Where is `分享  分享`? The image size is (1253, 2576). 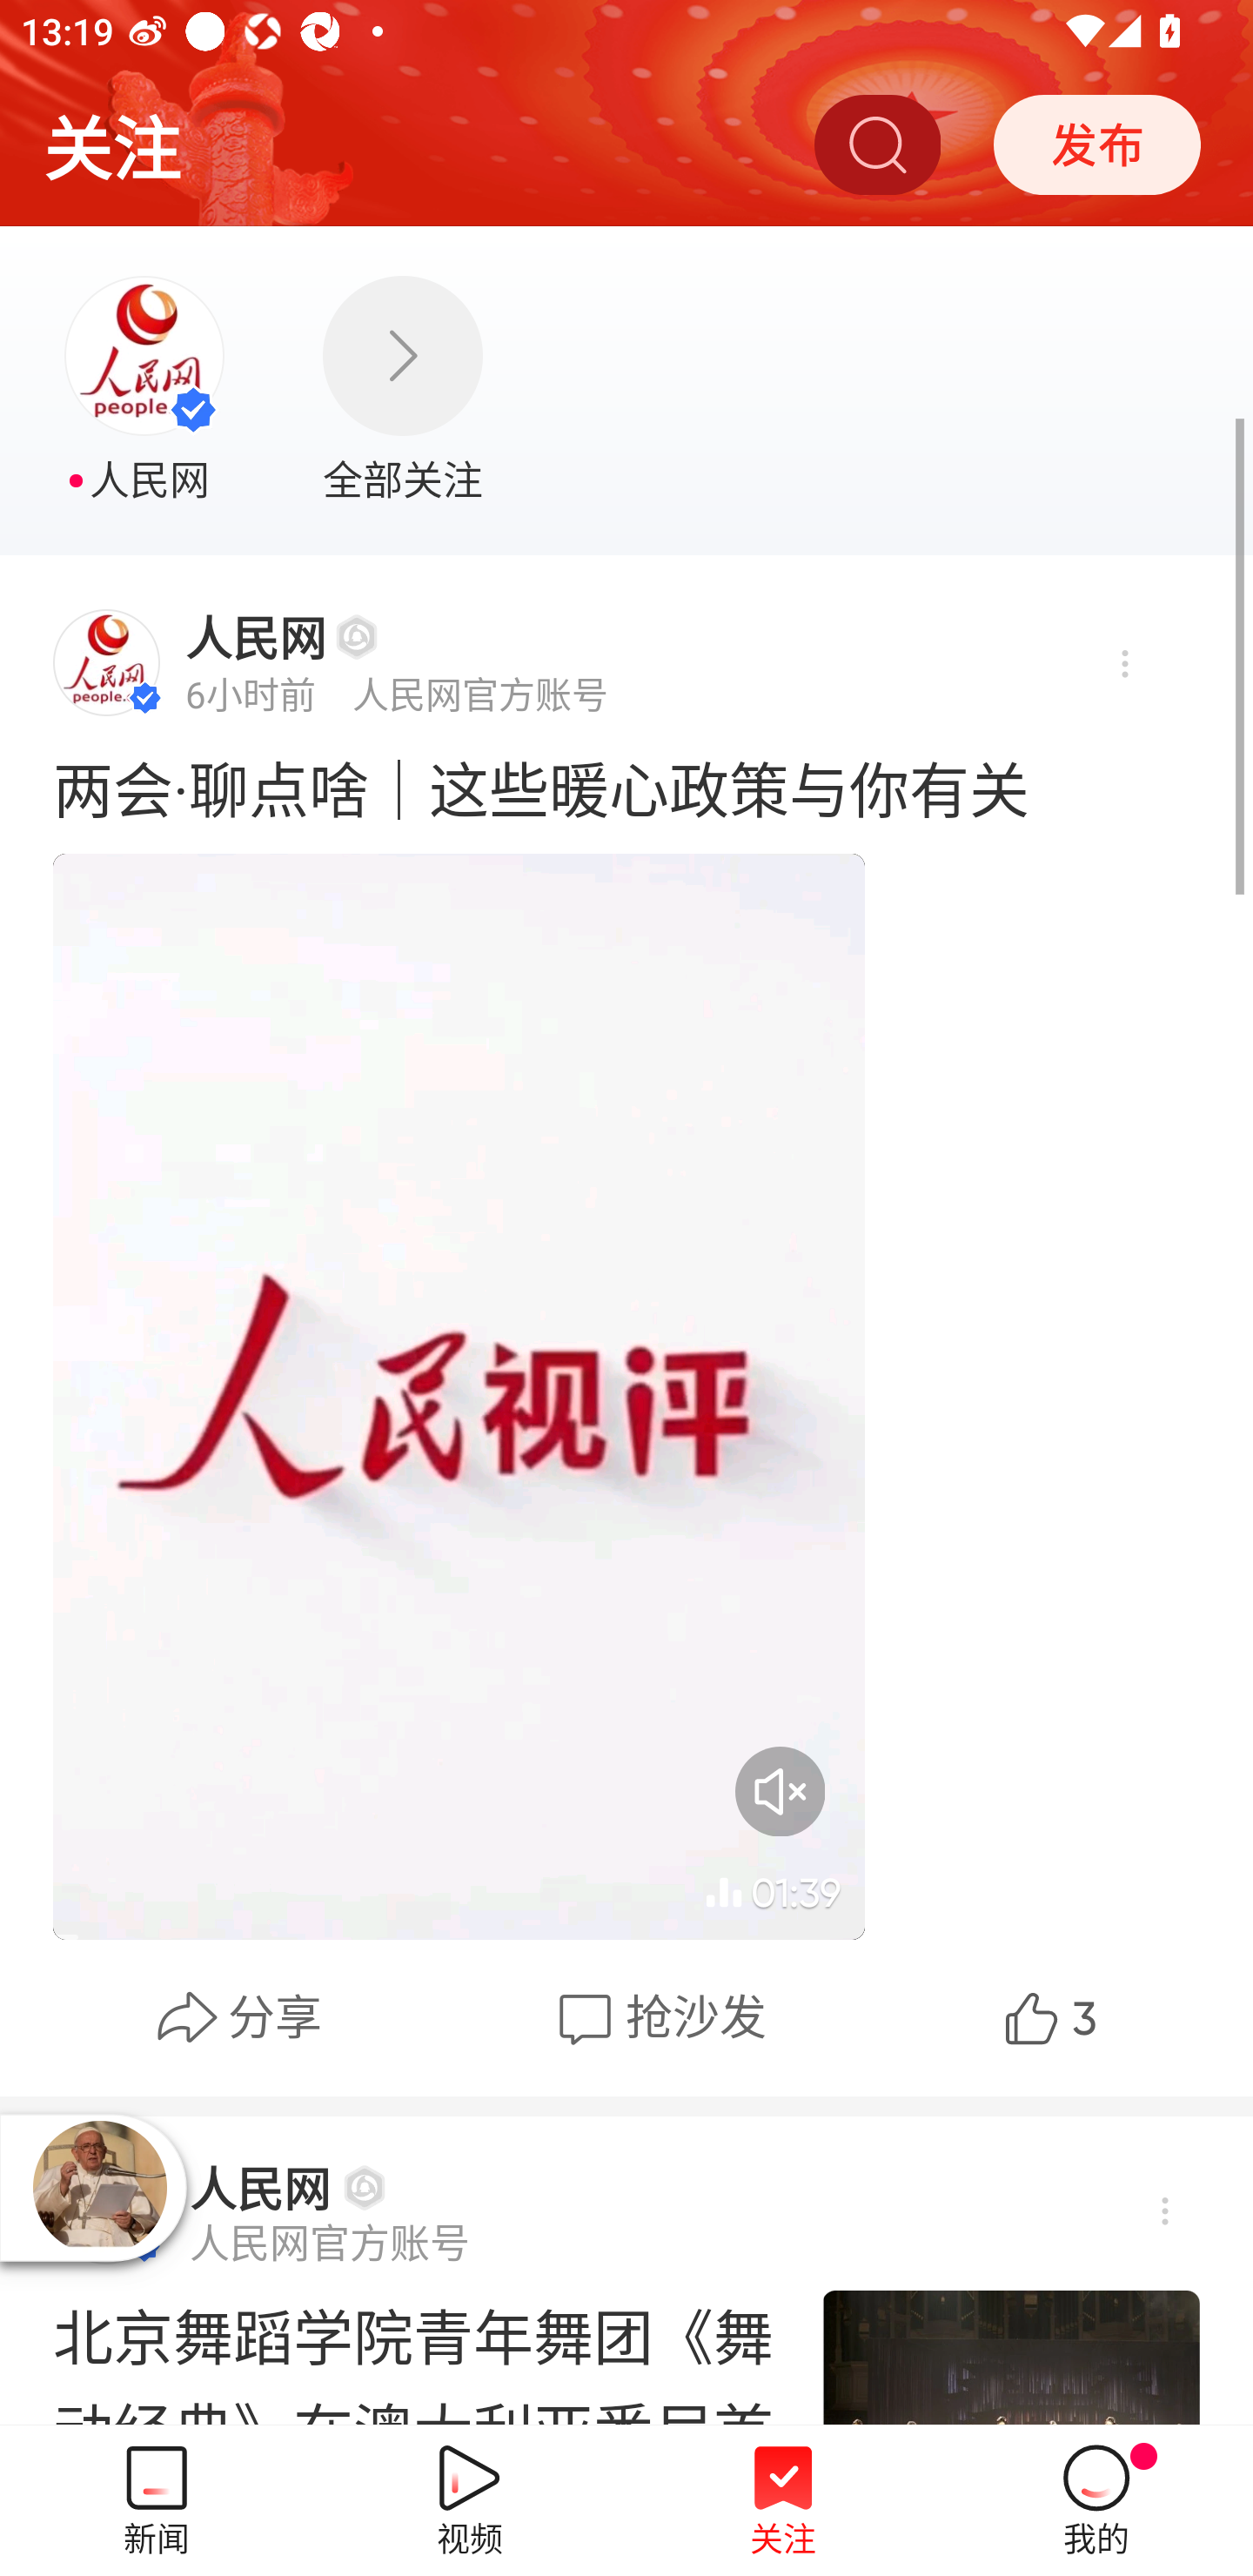
分享  分享 is located at coordinates (238, 2017).